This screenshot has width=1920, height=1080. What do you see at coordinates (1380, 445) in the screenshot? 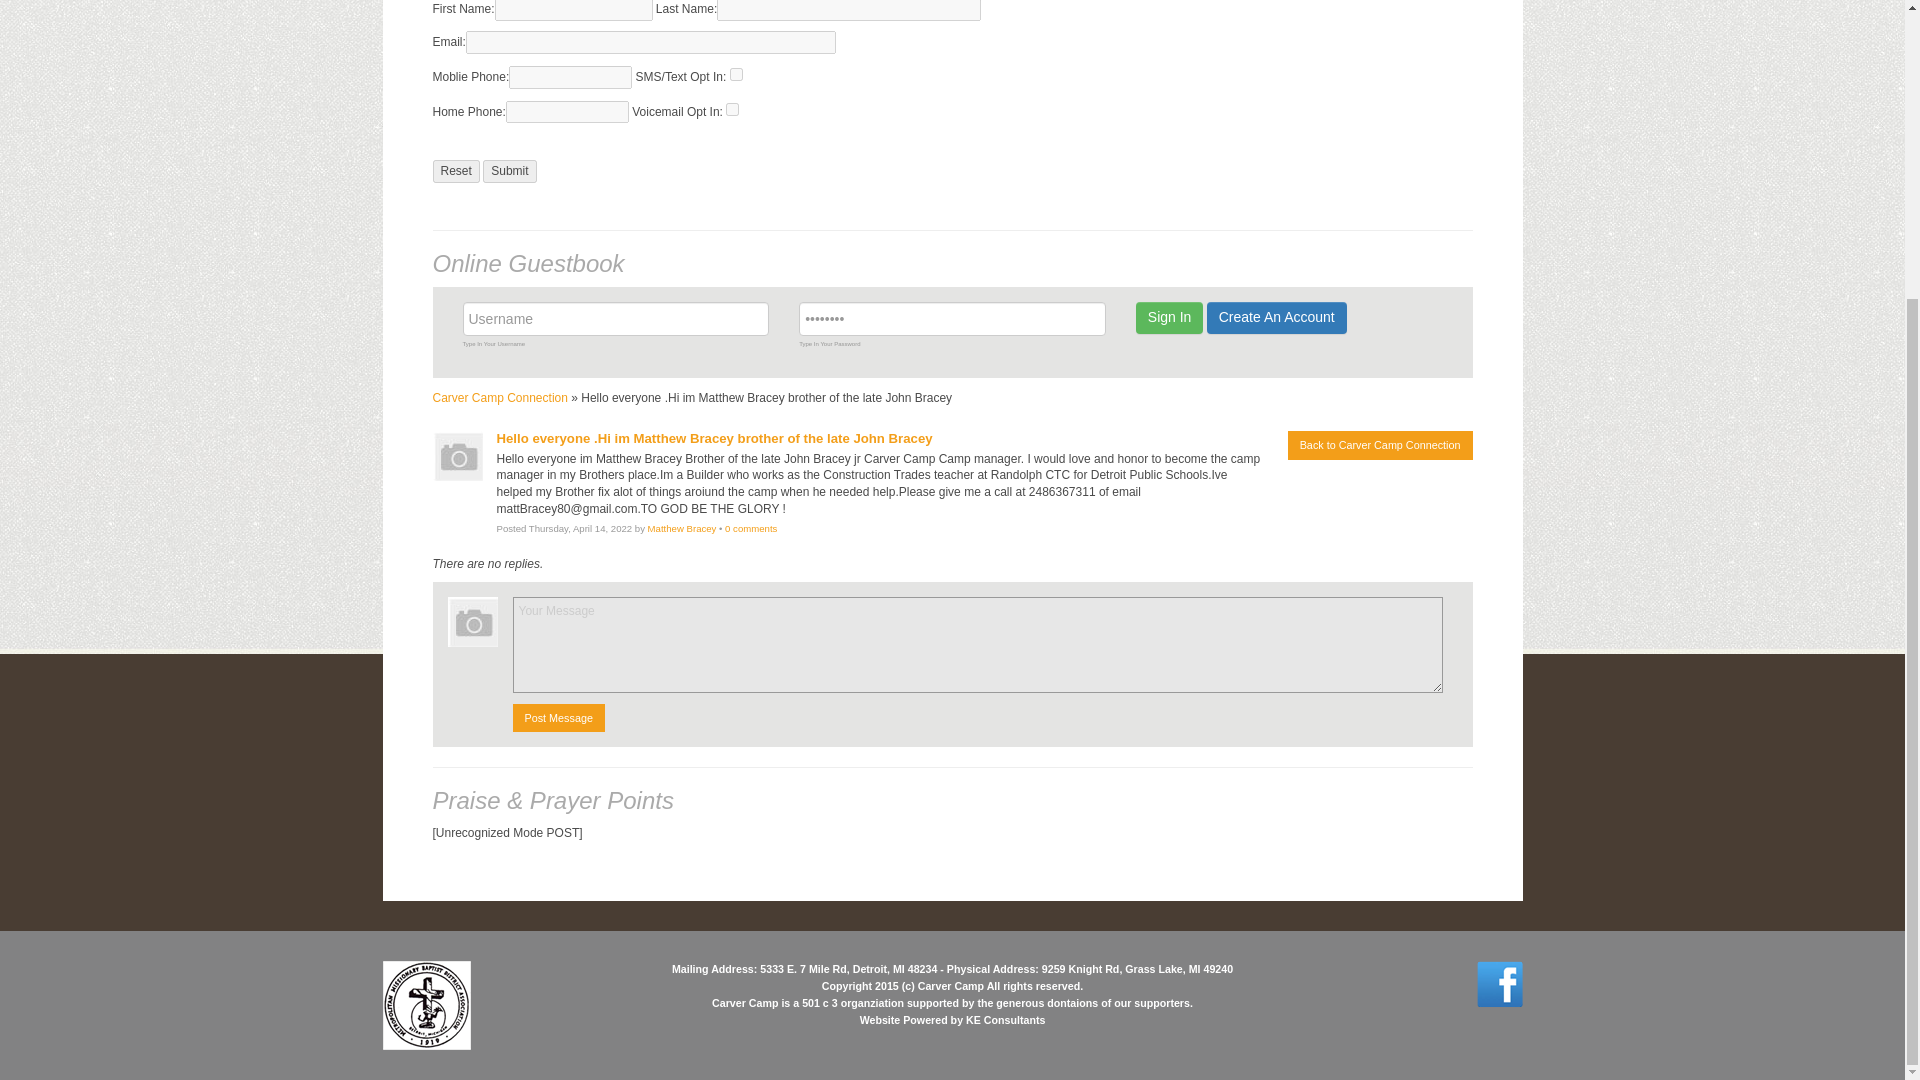
I see `Back to Carver Camp Connection` at bounding box center [1380, 445].